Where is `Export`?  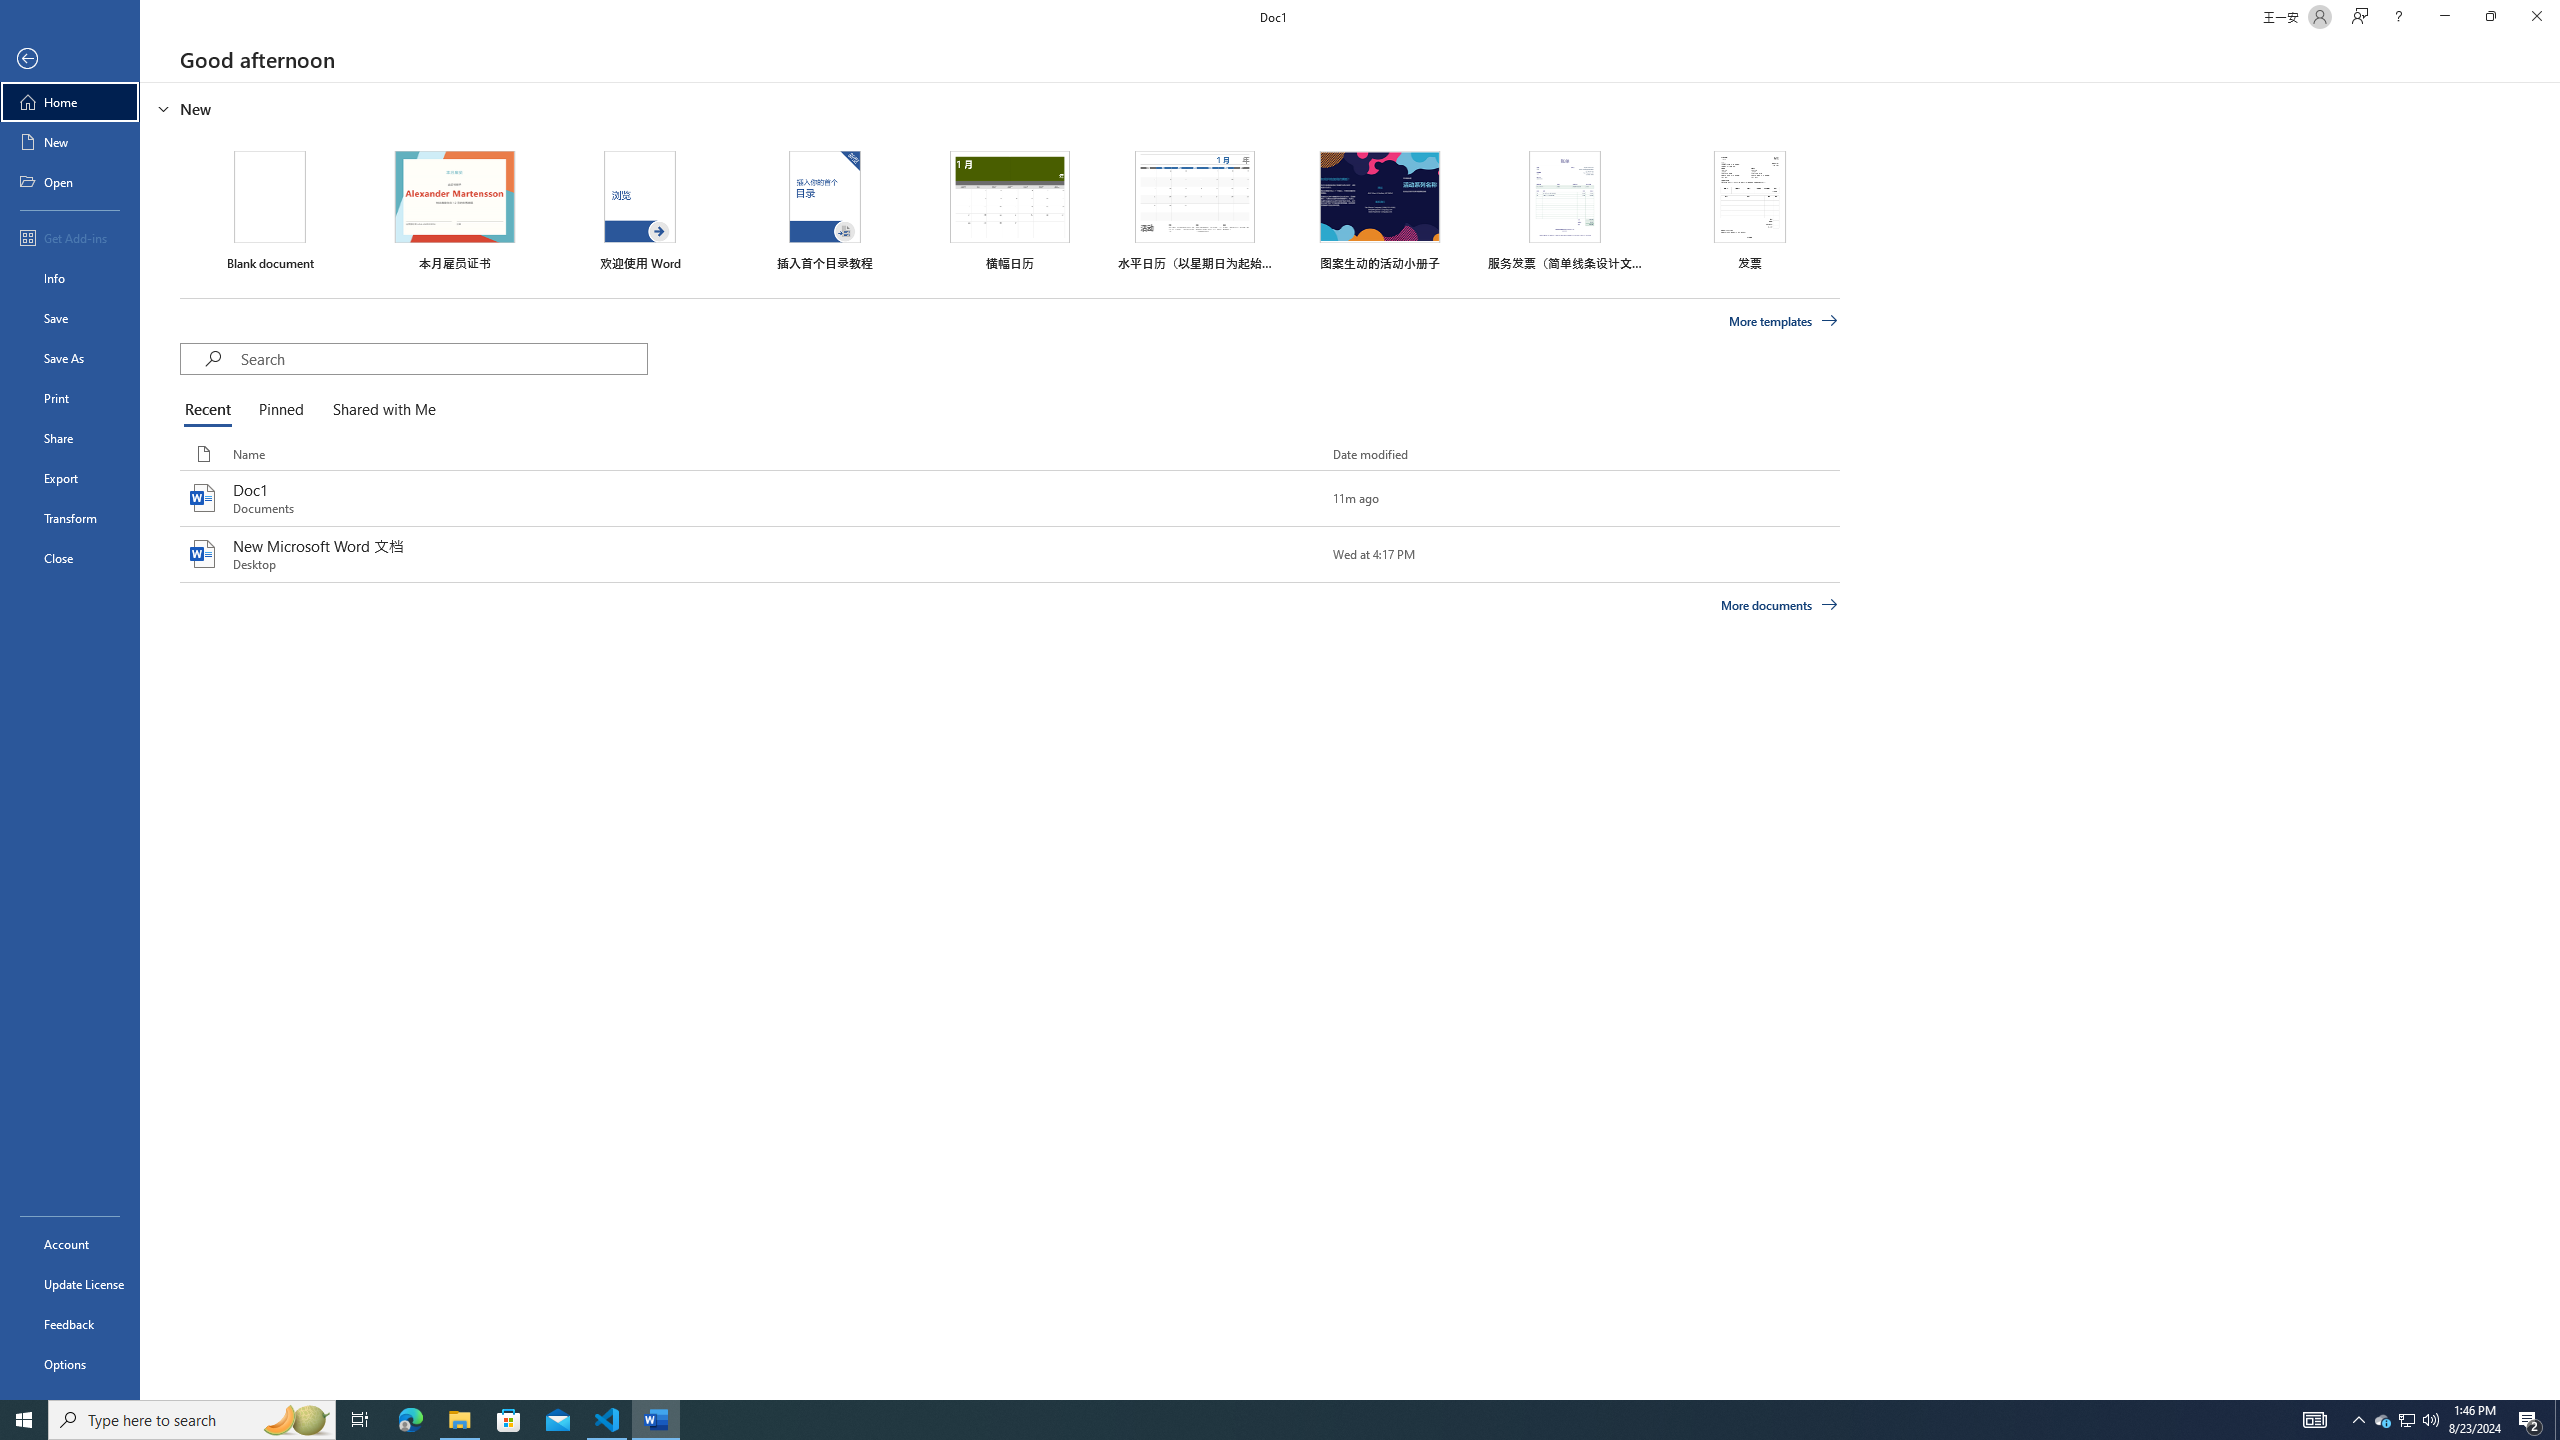 Export is located at coordinates (70, 478).